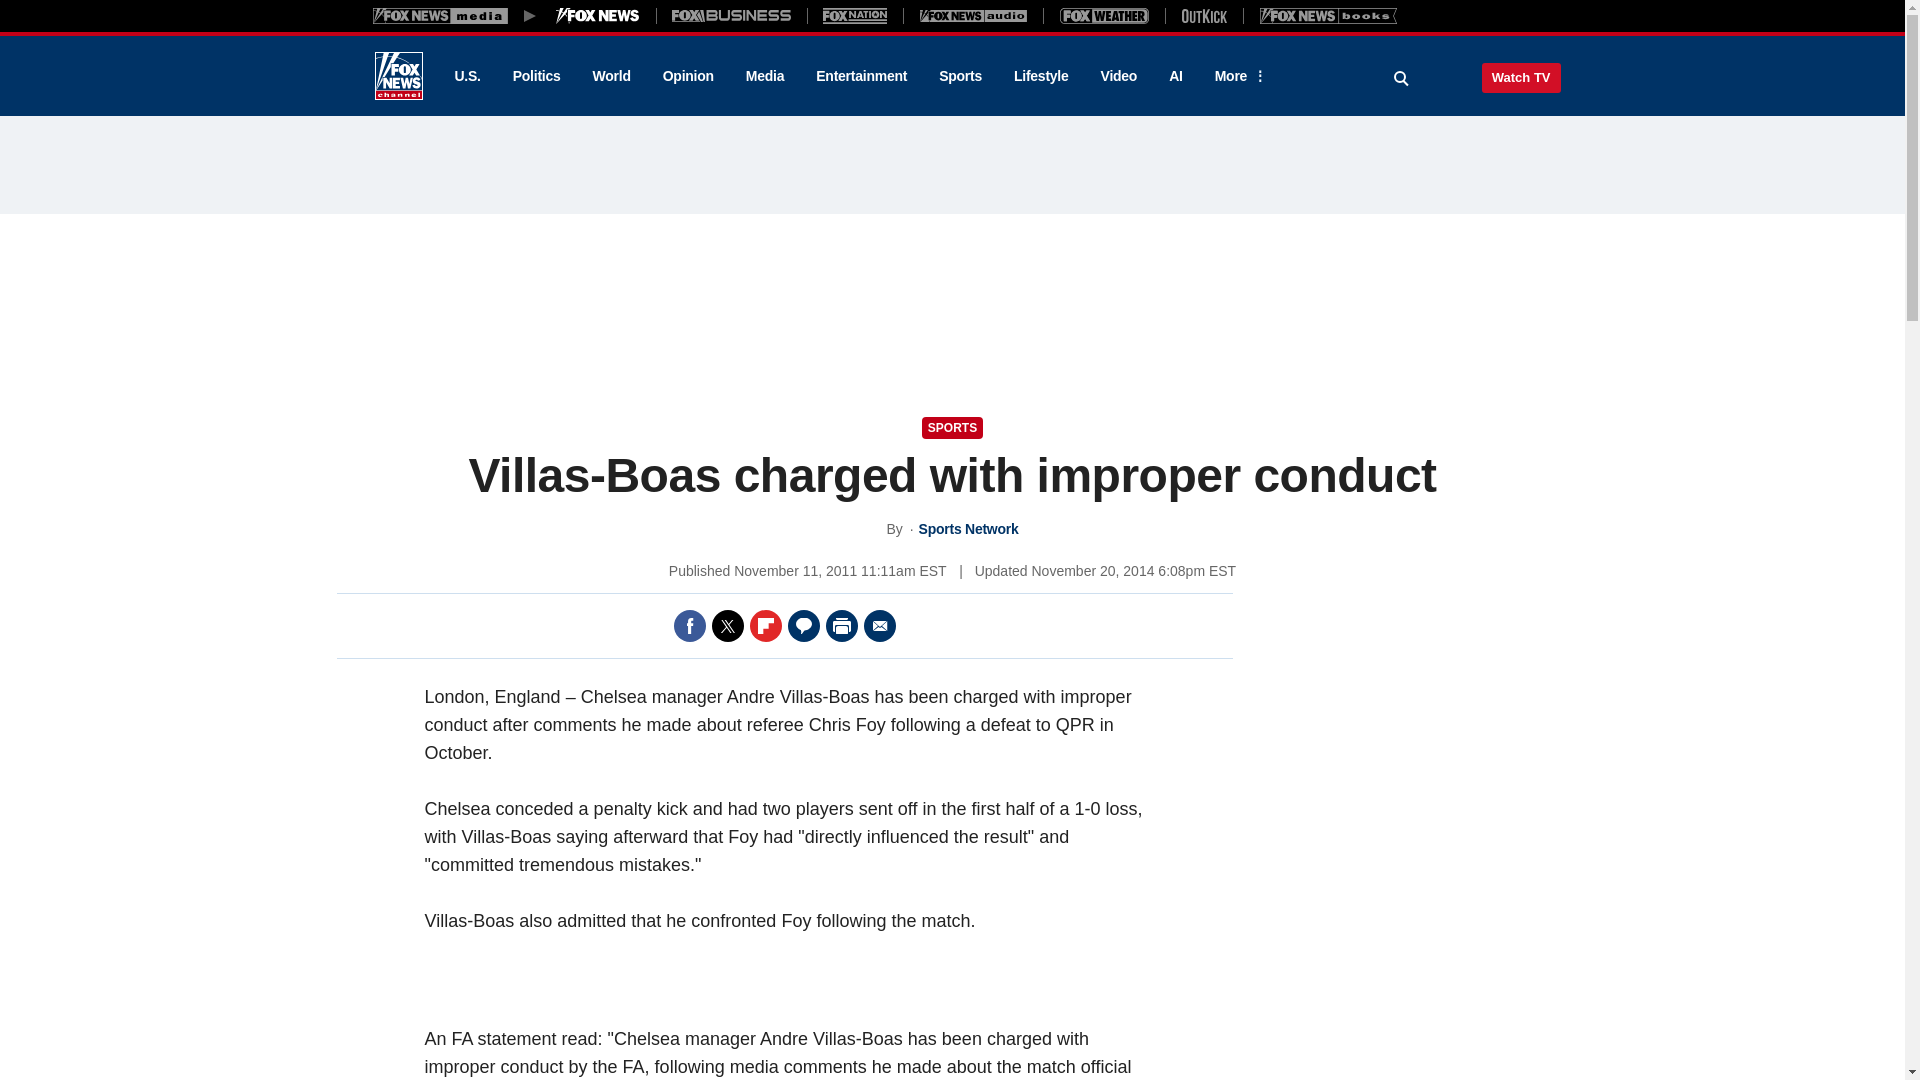 The width and height of the screenshot is (1920, 1080). I want to click on Fox News Audio, so click(973, 15).